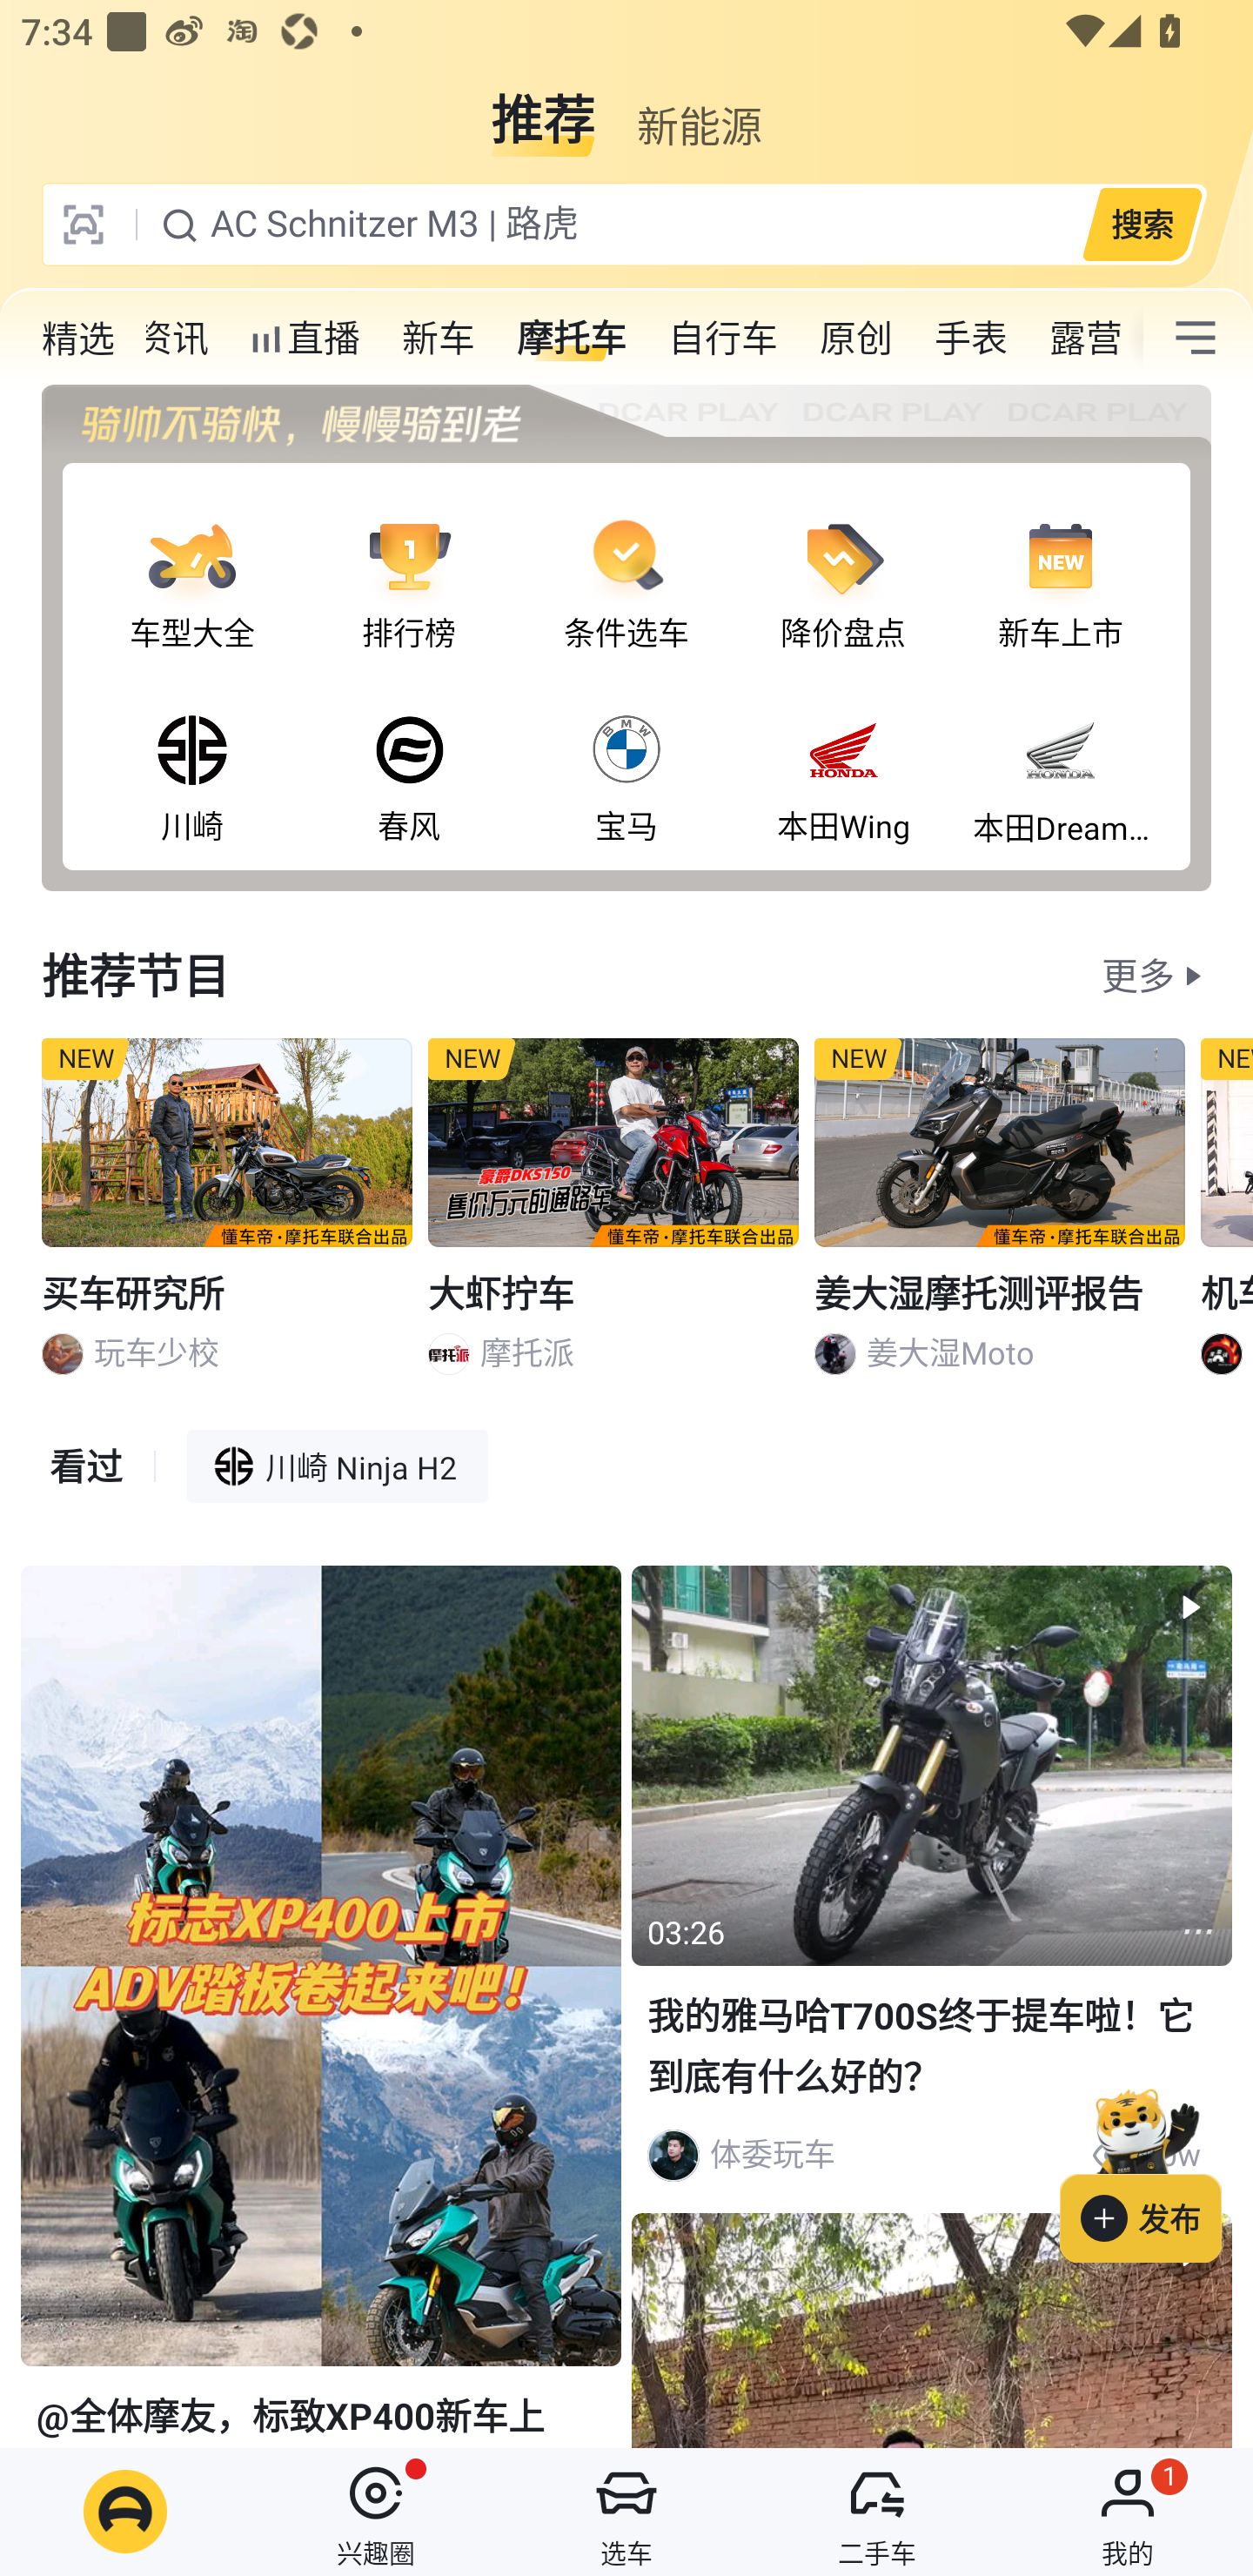 This screenshot has height=2576, width=1253. I want to click on 本田Wing, so click(844, 753).